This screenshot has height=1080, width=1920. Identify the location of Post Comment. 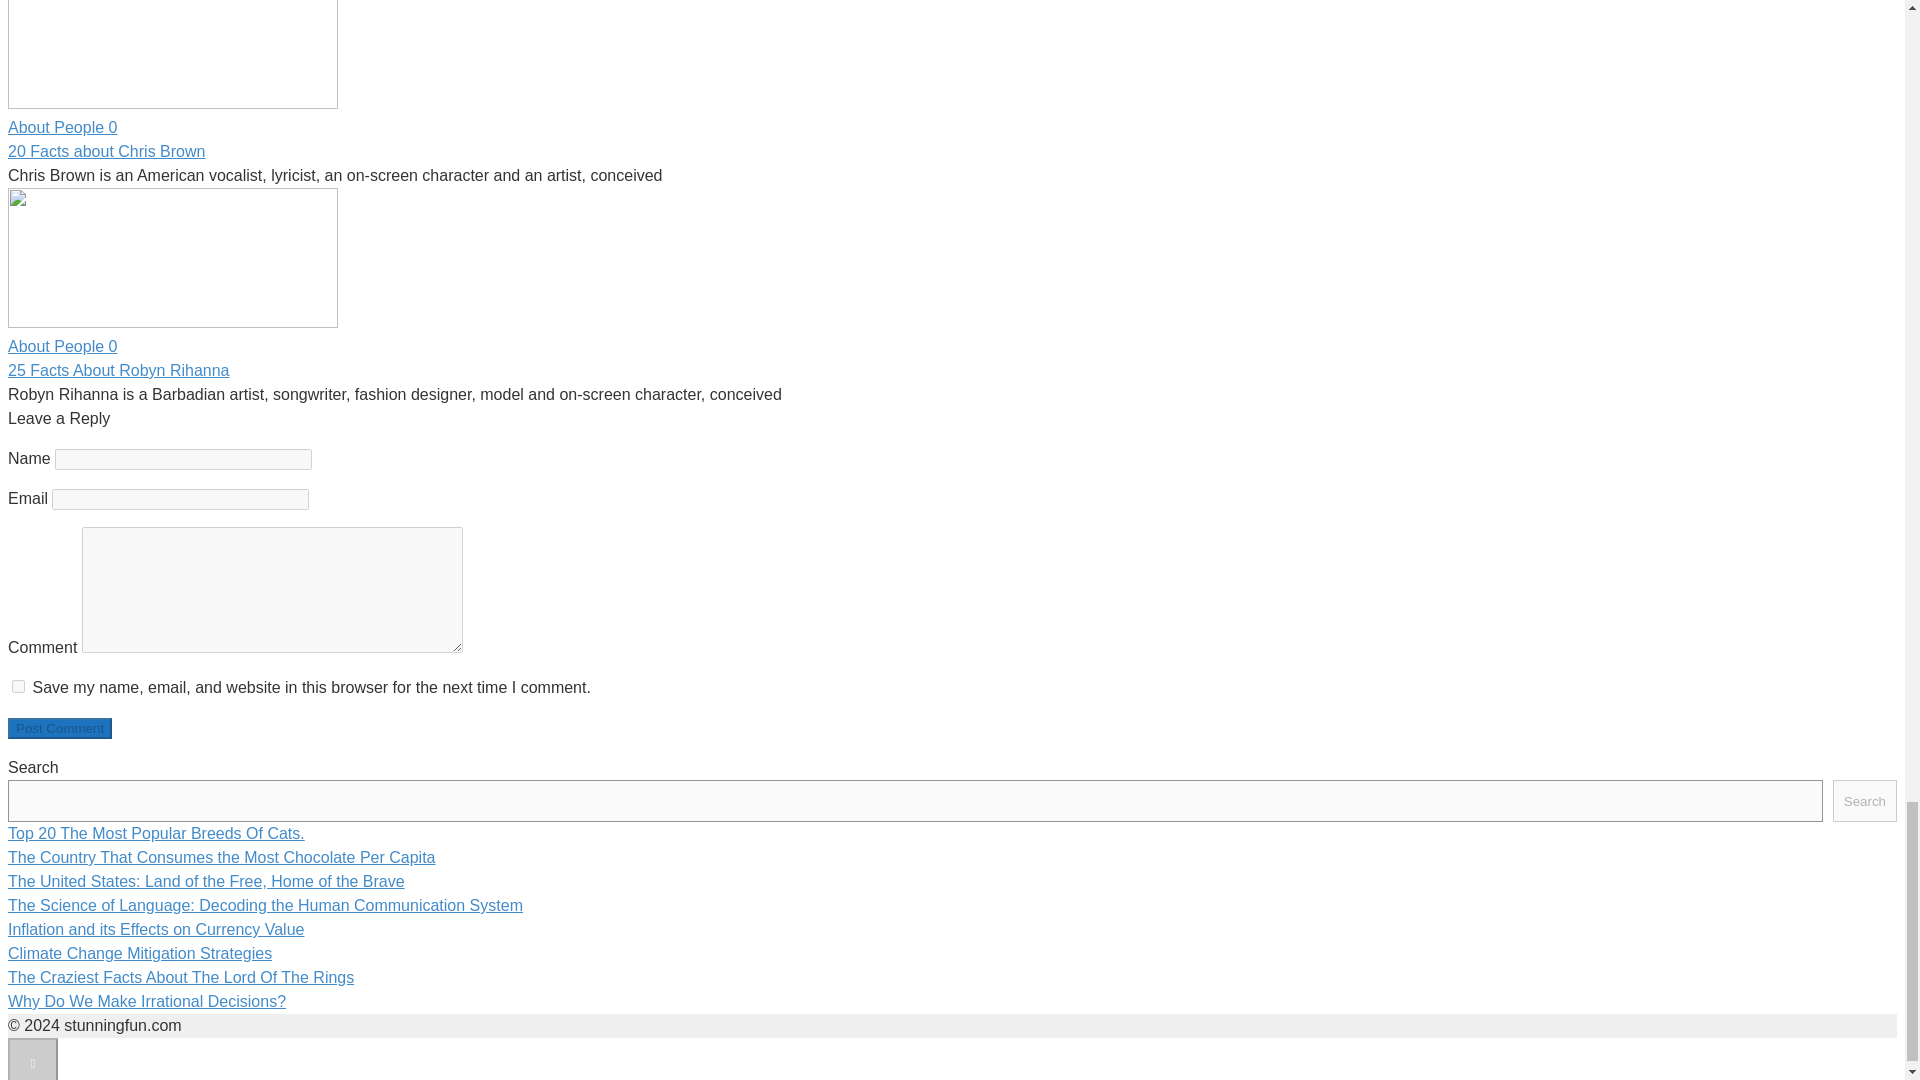
(59, 728).